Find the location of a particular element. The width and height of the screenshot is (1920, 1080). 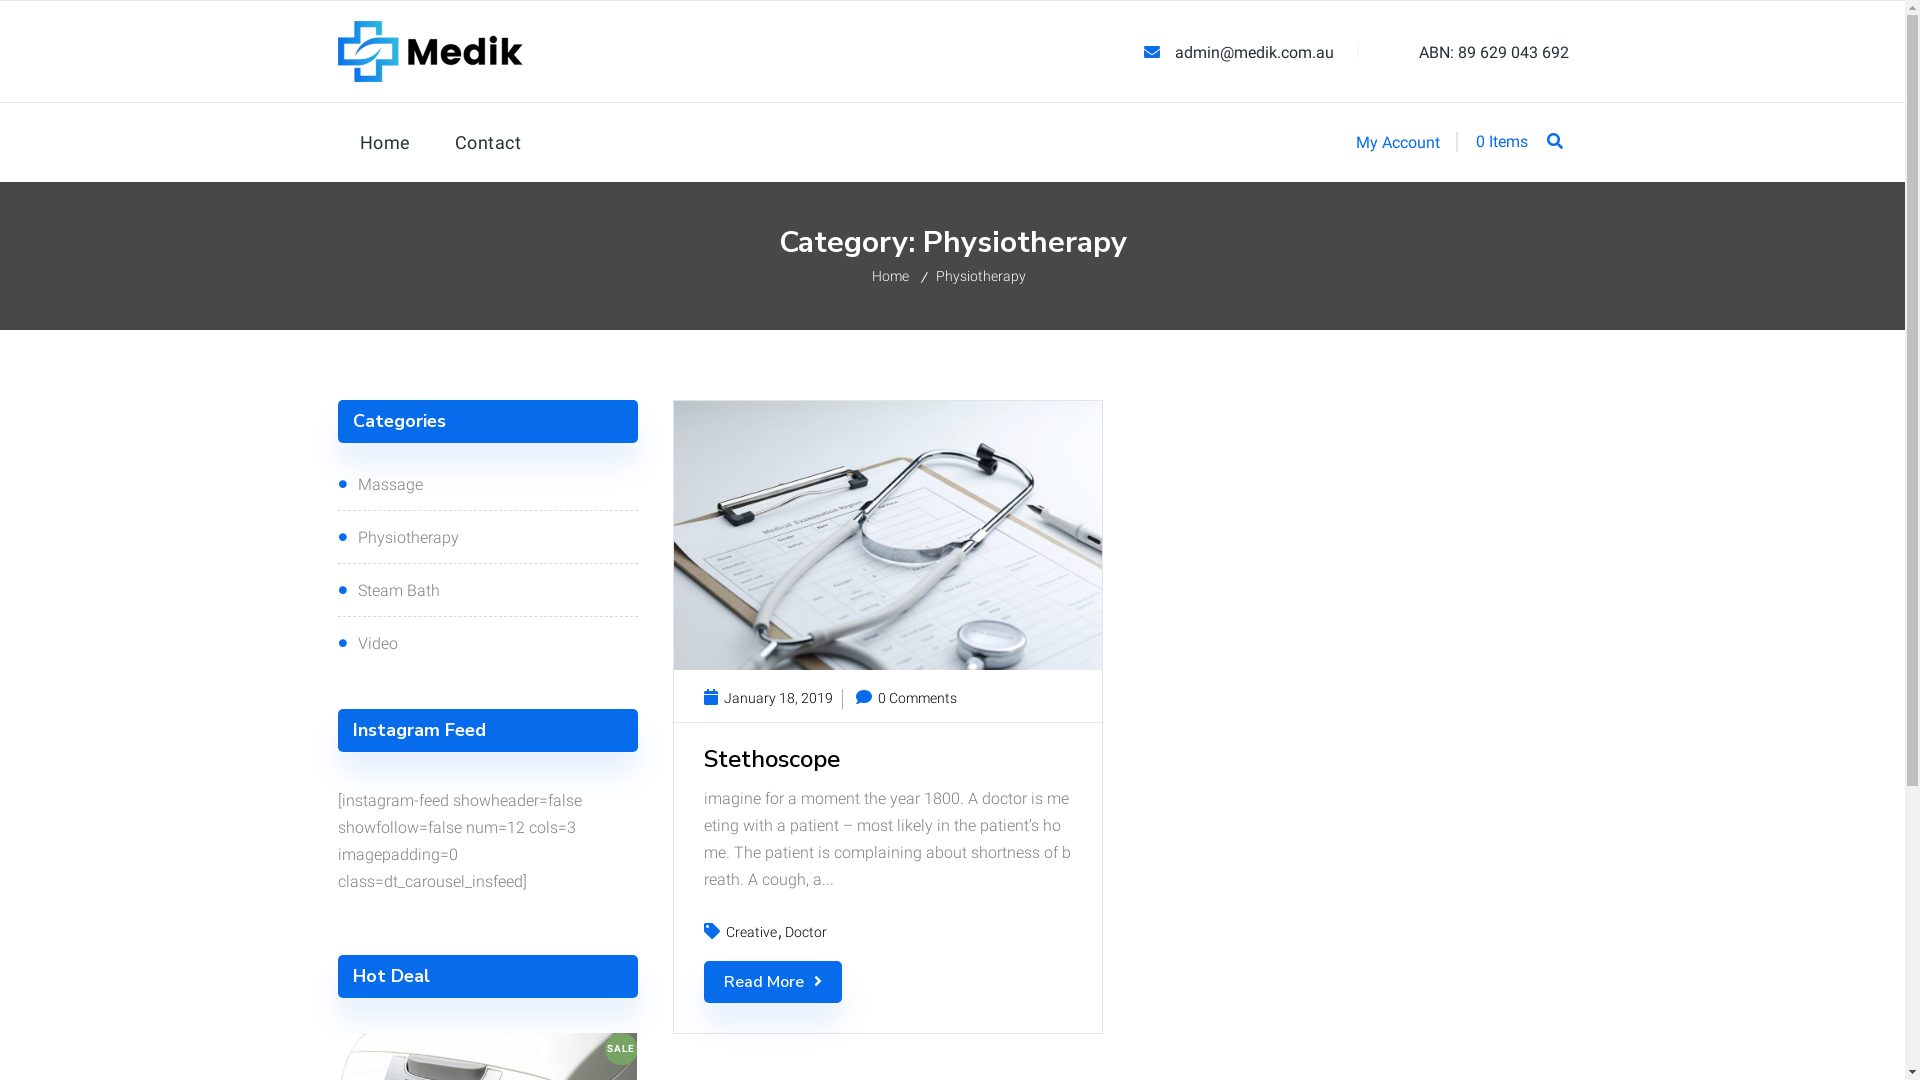

Home is located at coordinates (892, 276).